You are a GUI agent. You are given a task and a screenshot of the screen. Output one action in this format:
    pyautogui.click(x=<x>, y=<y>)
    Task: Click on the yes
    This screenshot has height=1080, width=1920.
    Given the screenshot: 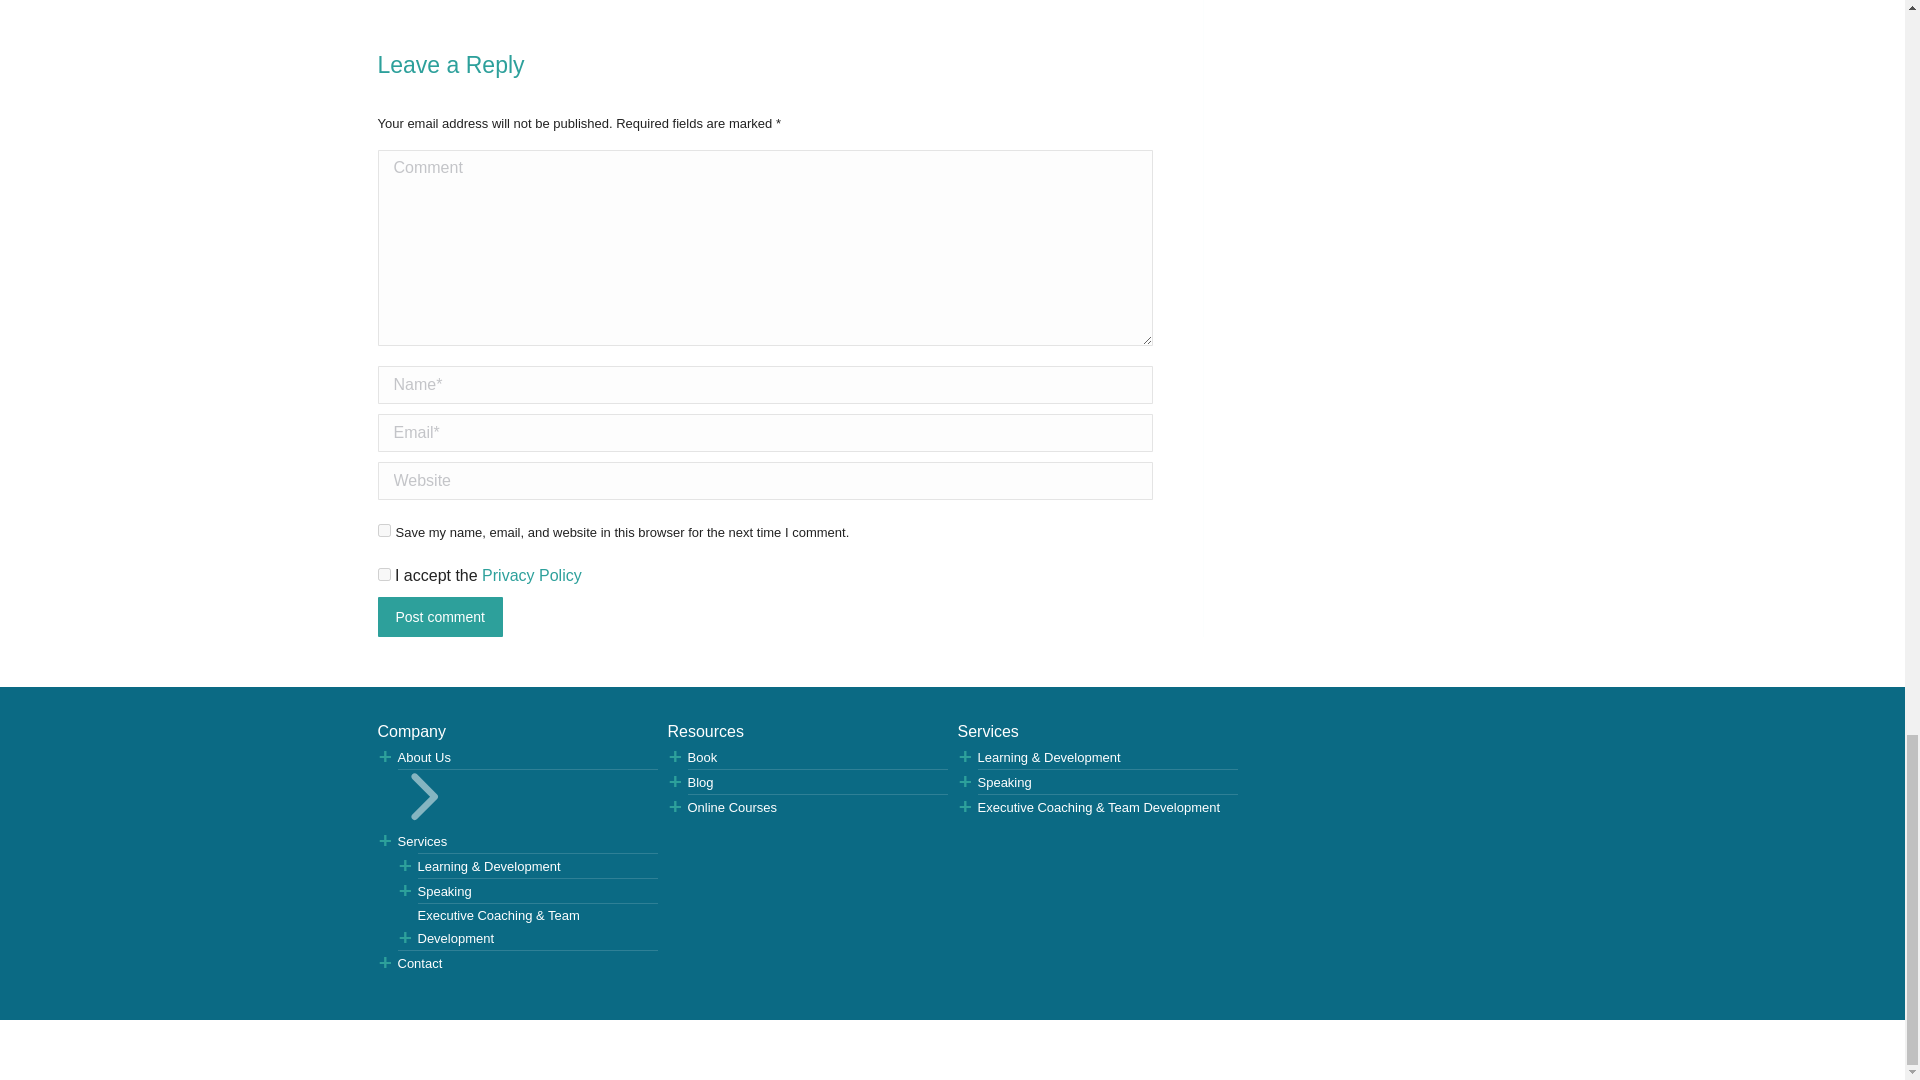 What is the action you would take?
    pyautogui.click(x=384, y=530)
    